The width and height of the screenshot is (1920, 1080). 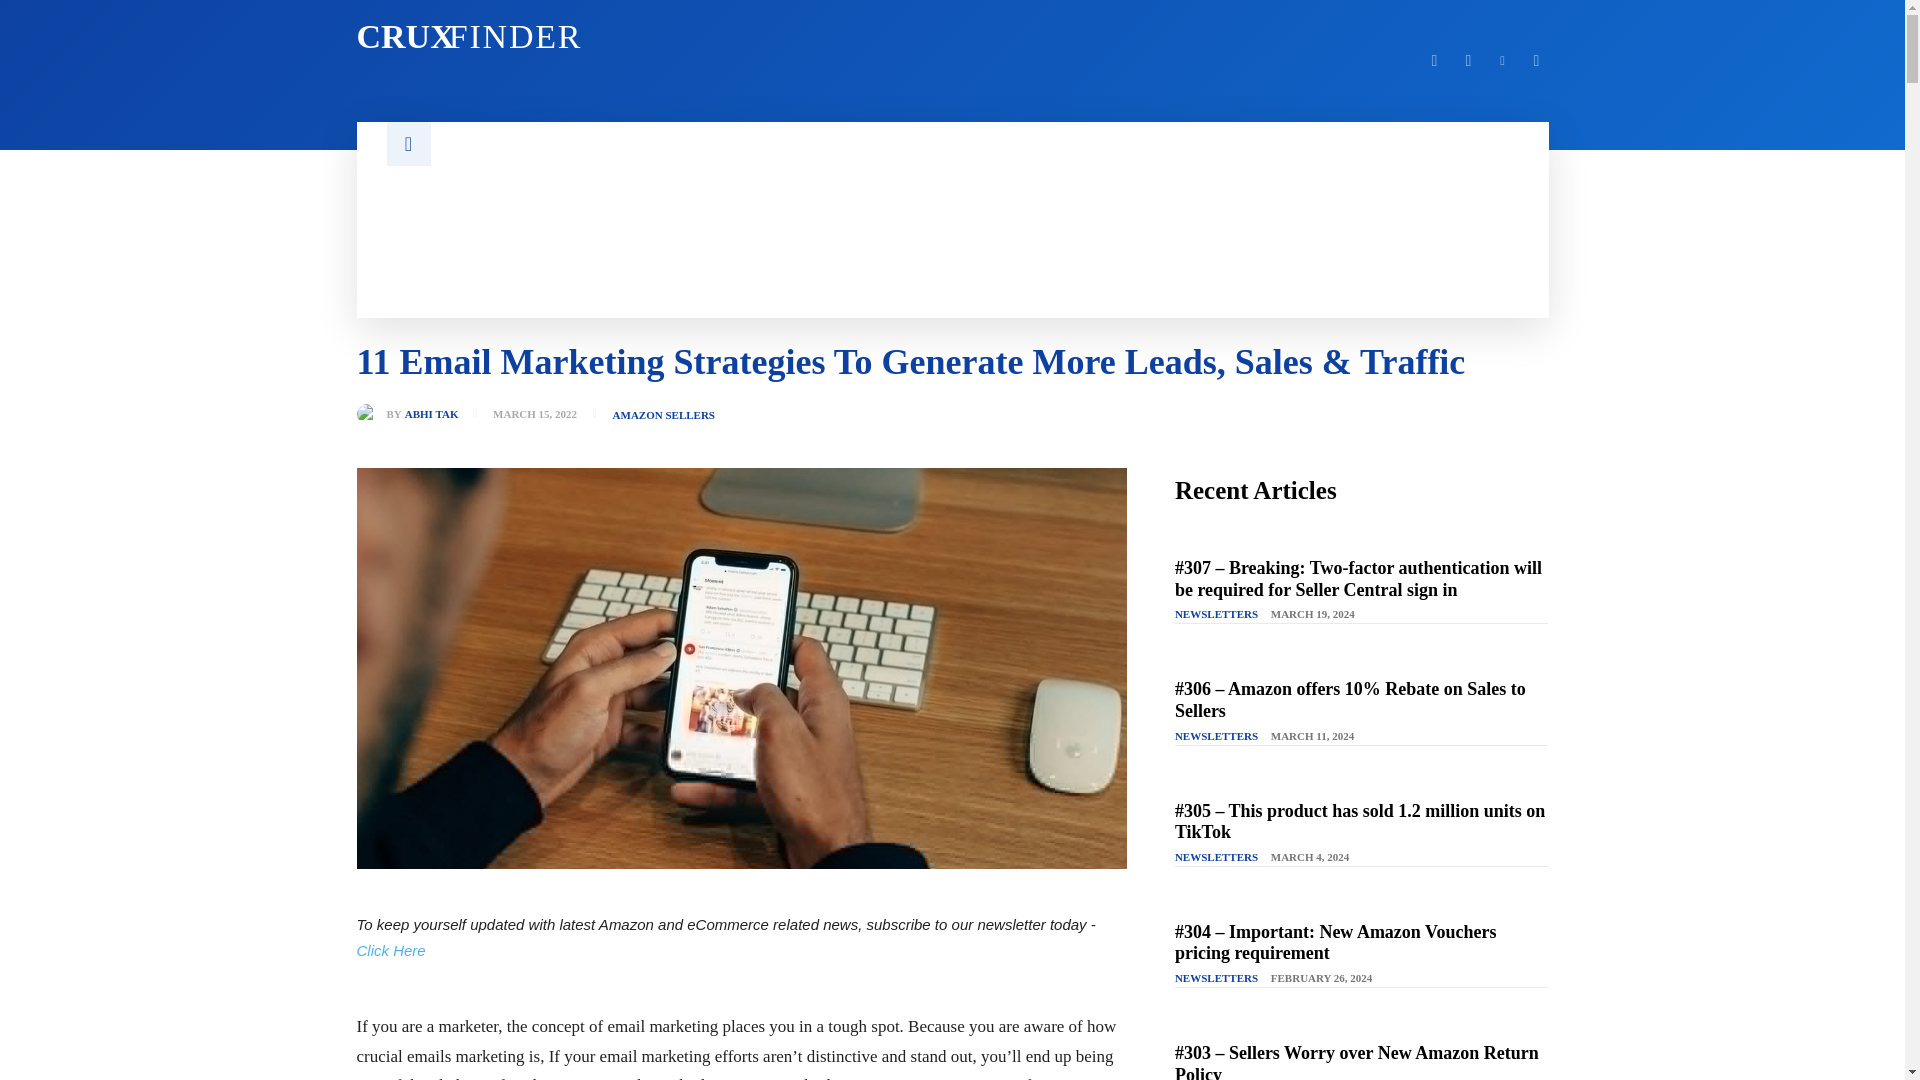 I want to click on Facebook, so click(x=641, y=37).